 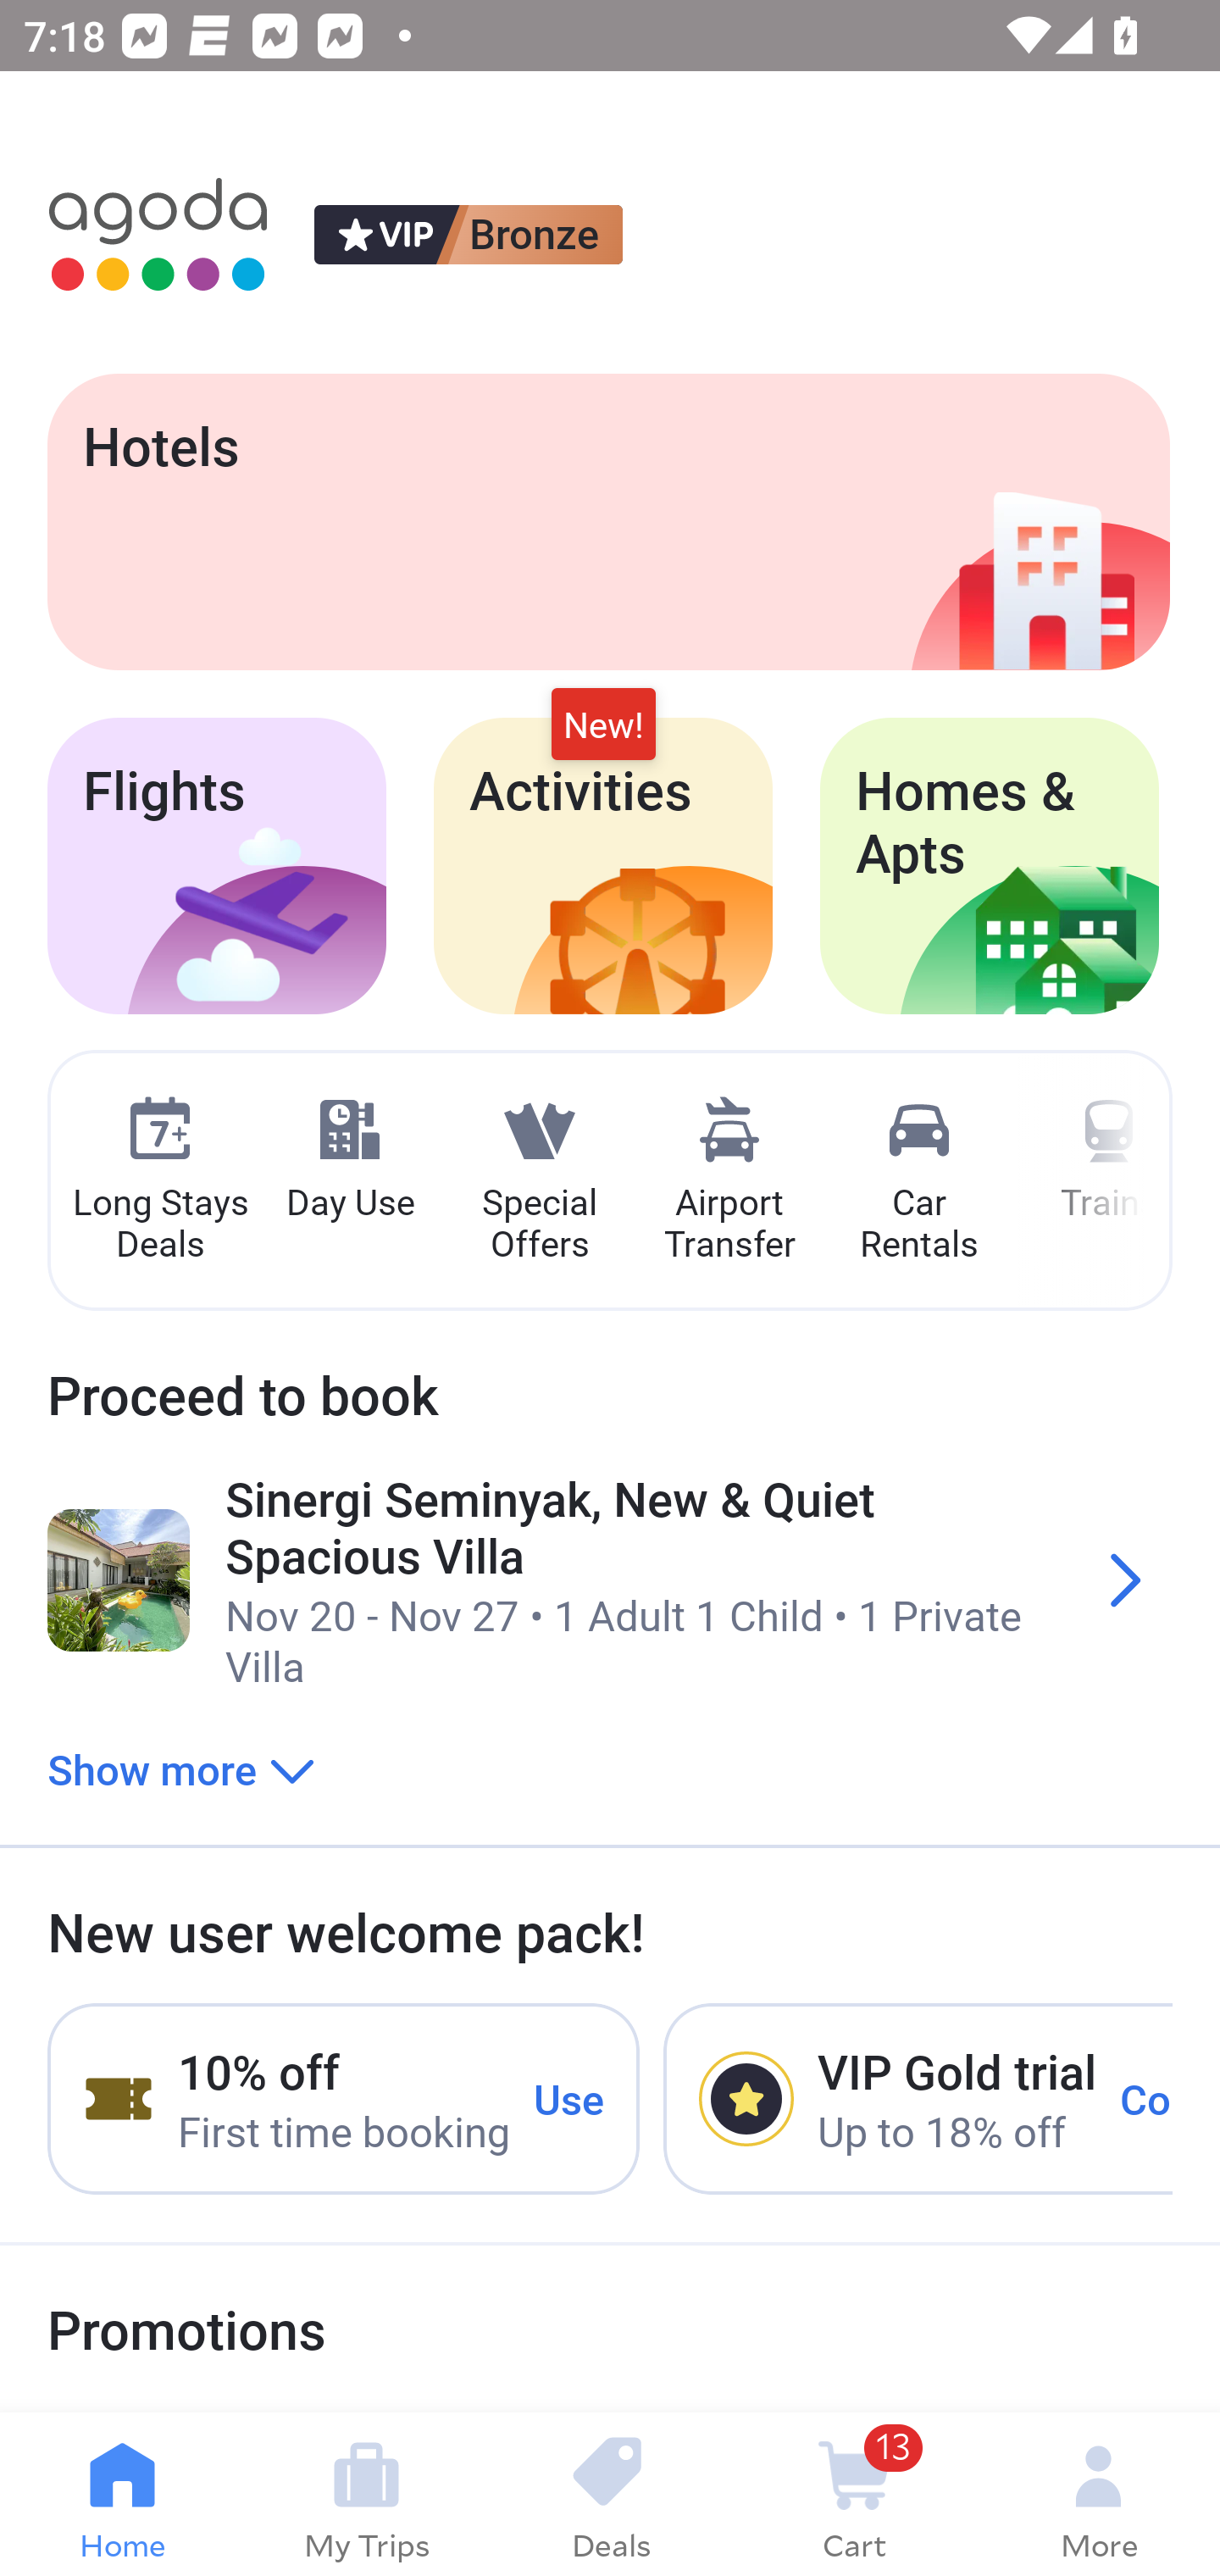 I want to click on Day Use, so click(x=350, y=1160).